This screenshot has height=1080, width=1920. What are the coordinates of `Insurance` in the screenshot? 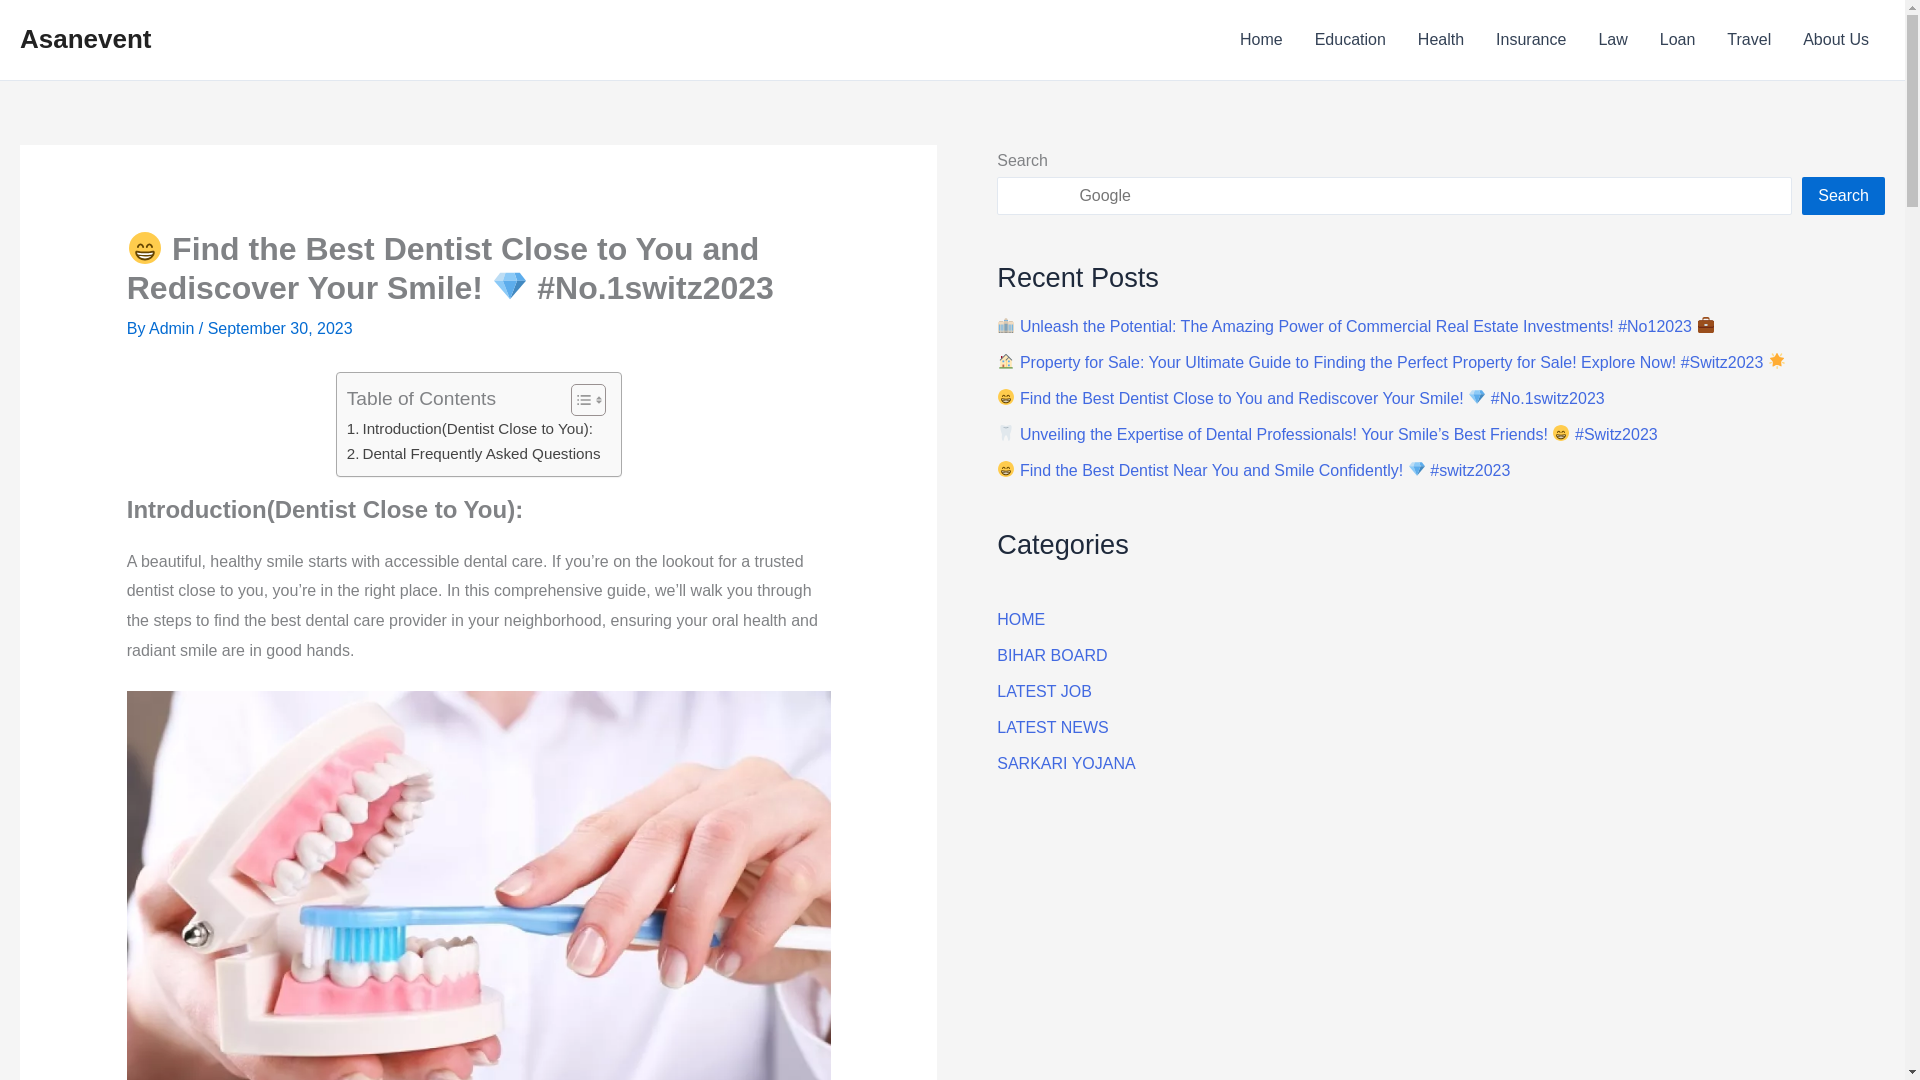 It's located at (1531, 40).